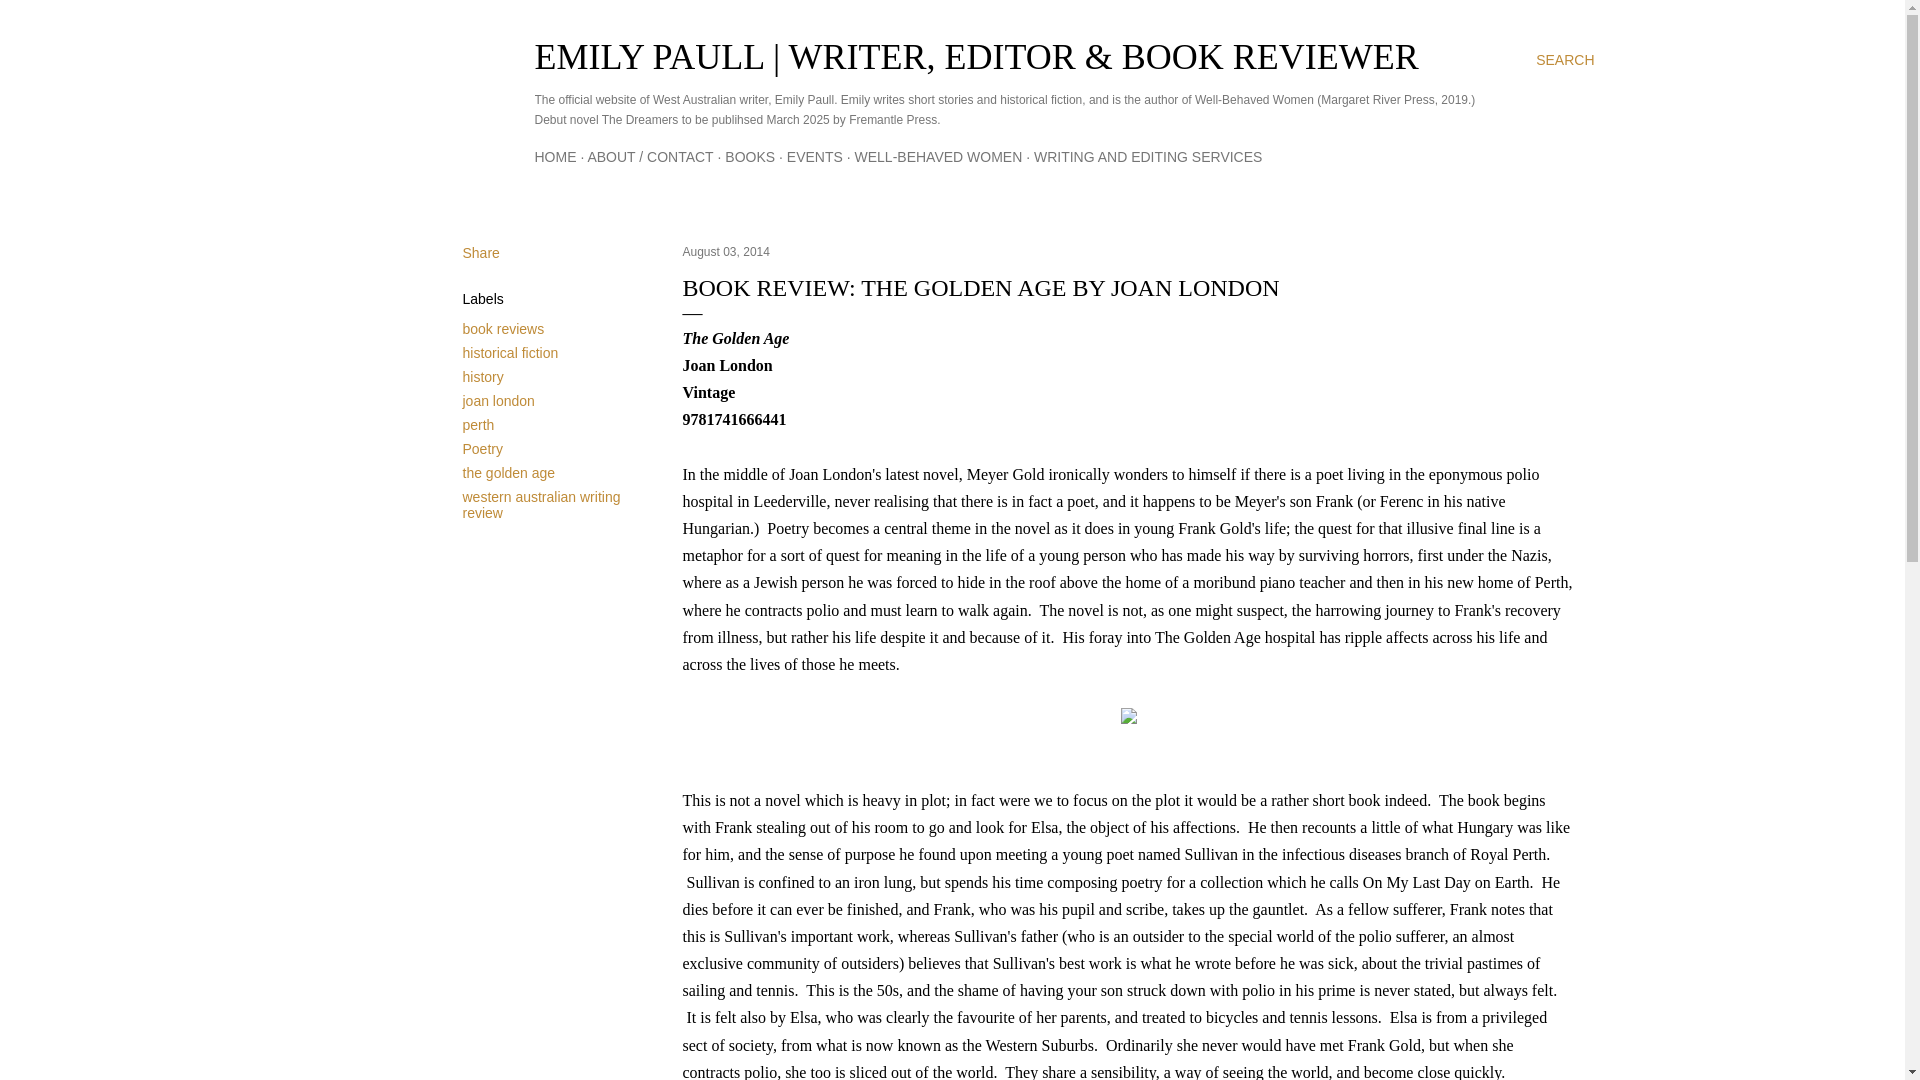 This screenshot has width=1920, height=1080. Describe the element at coordinates (482, 376) in the screenshot. I see `history` at that location.